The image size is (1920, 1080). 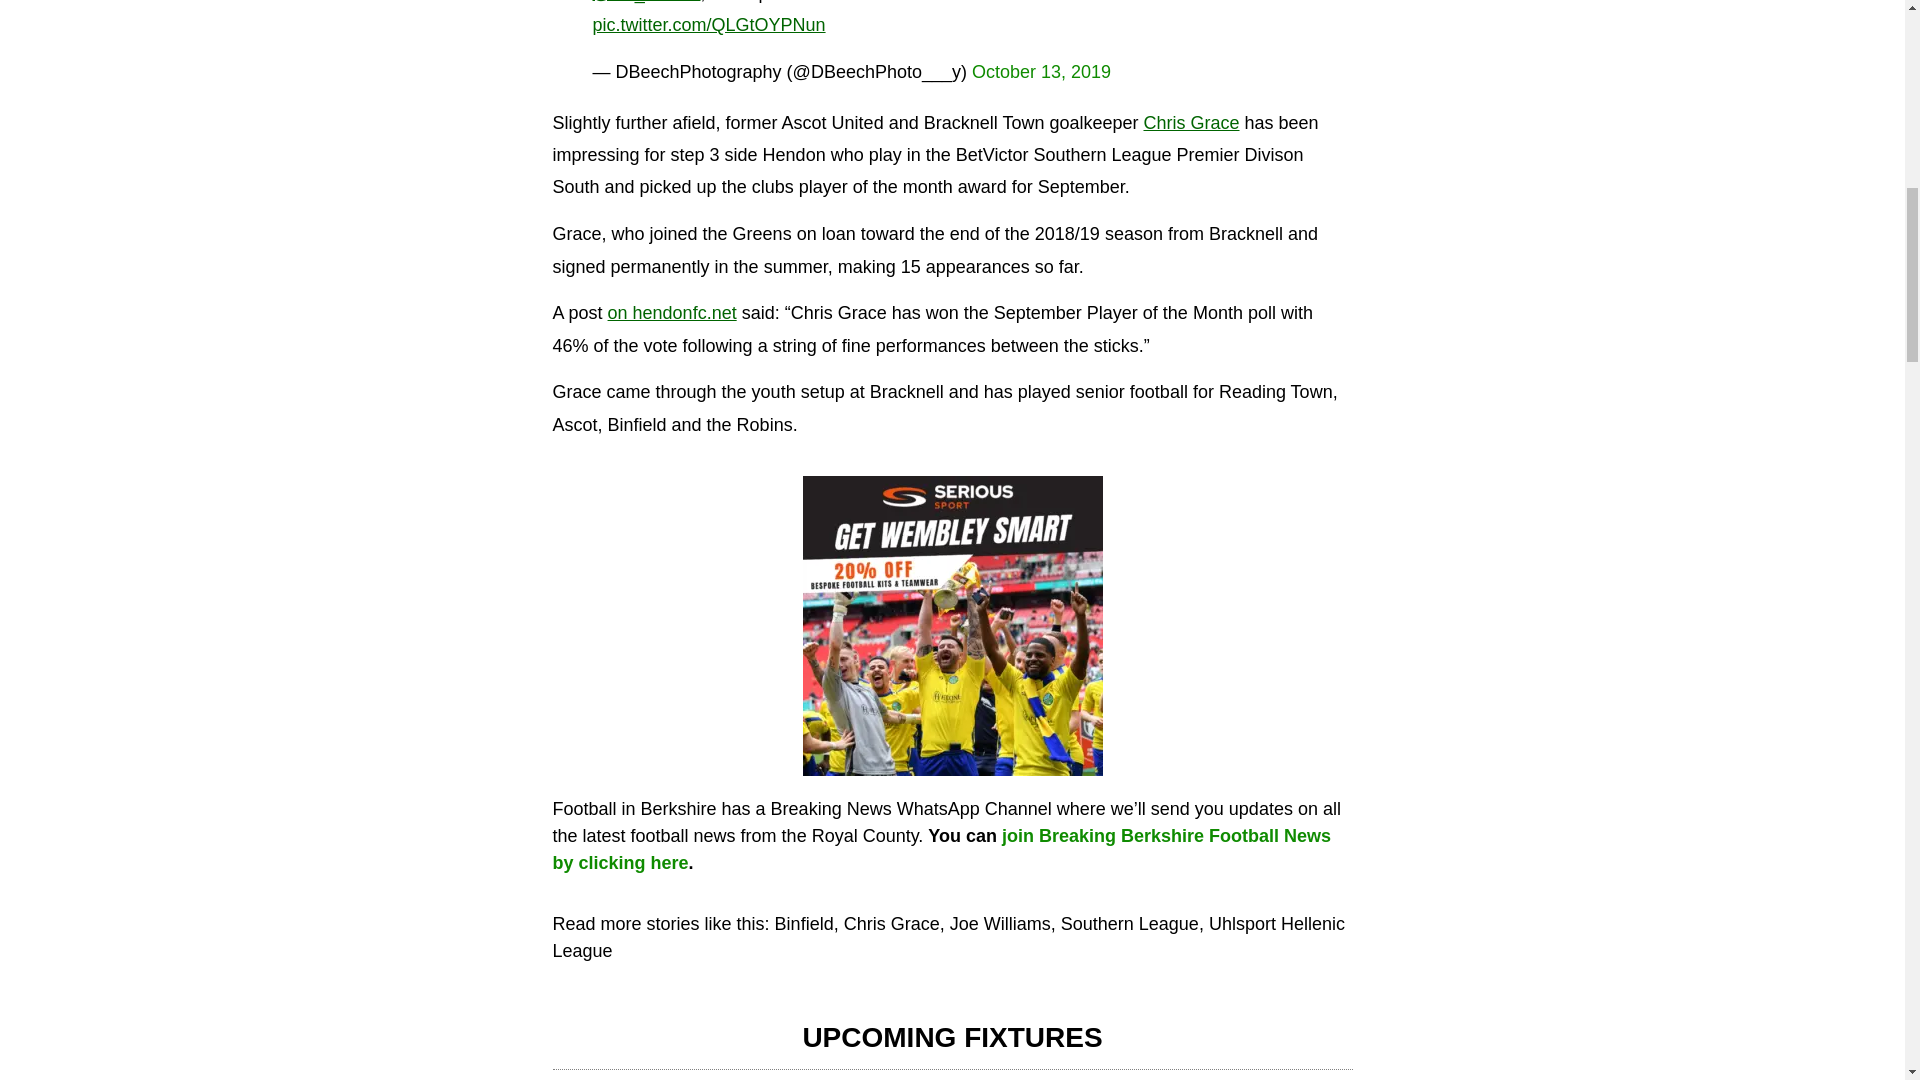 What do you see at coordinates (1190, 122) in the screenshot?
I see `Chris Grace` at bounding box center [1190, 122].